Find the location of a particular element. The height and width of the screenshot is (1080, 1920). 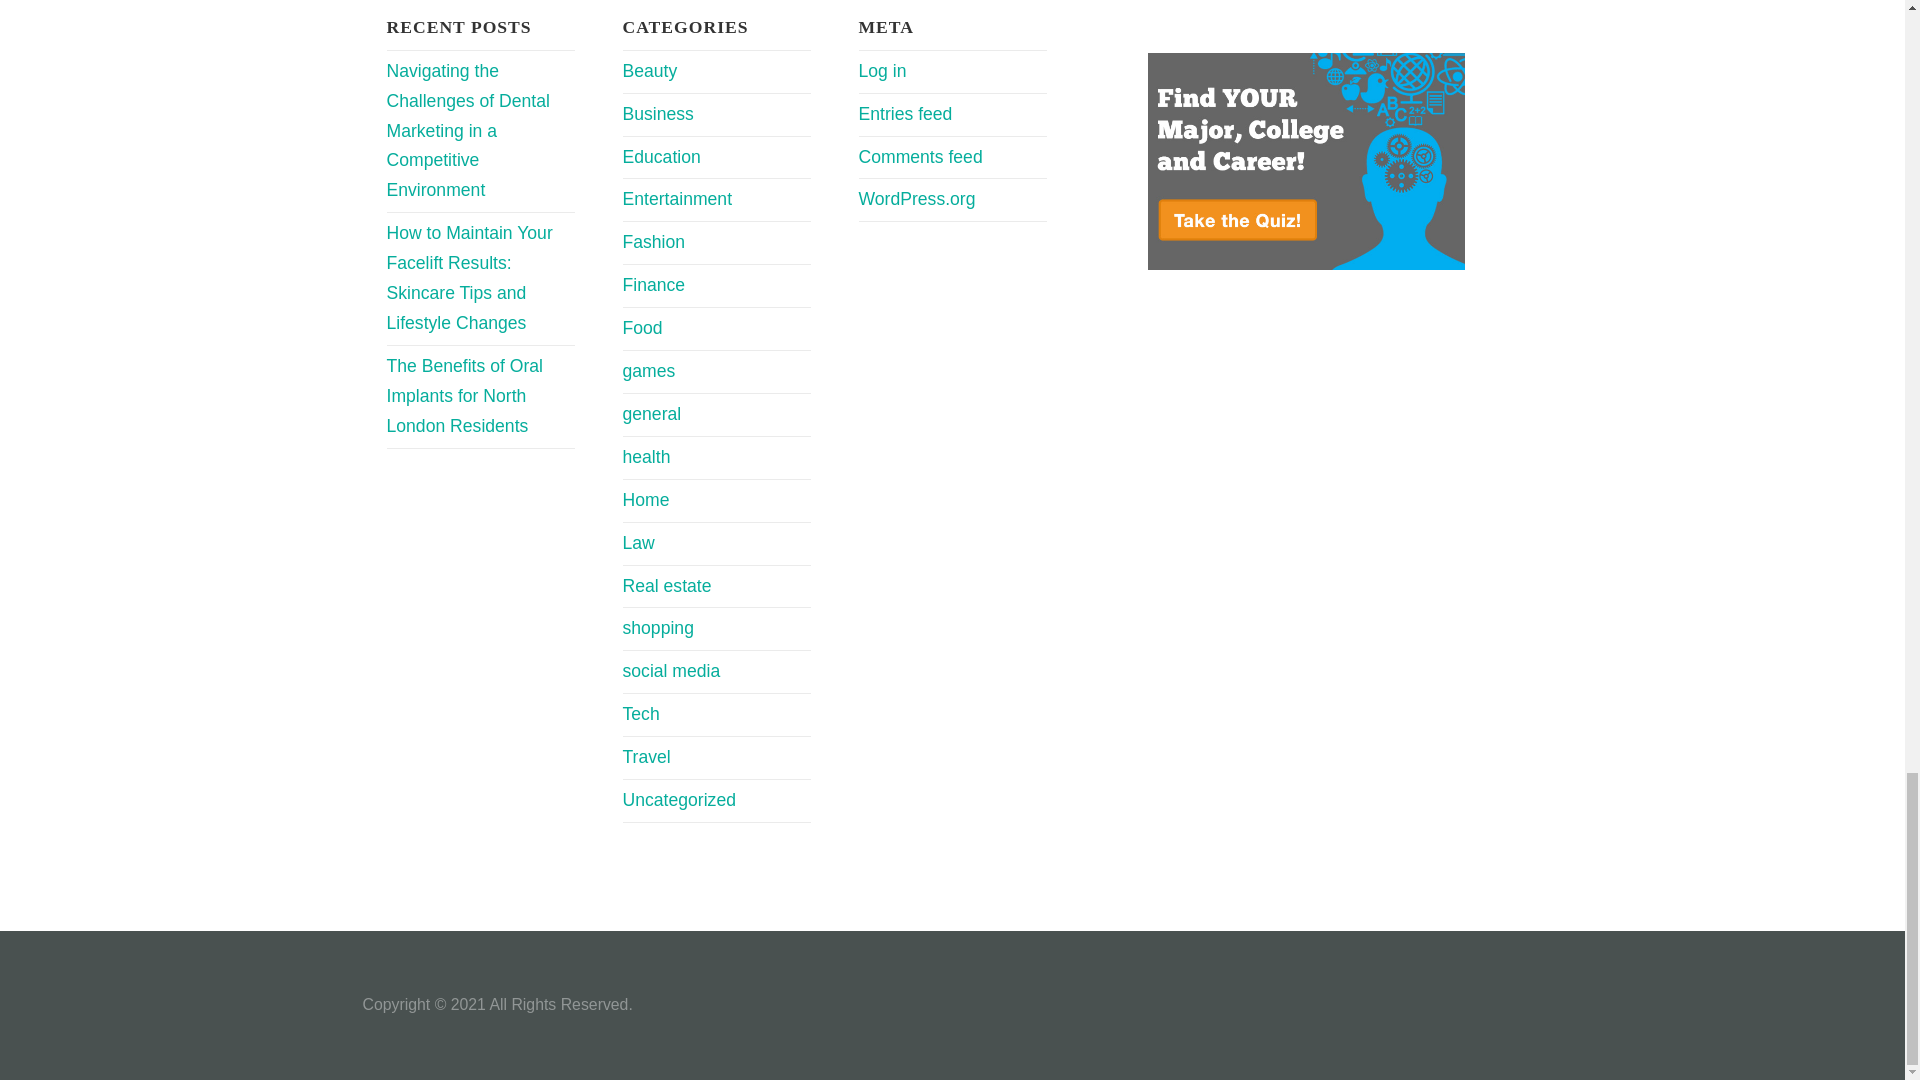

Entertainment is located at coordinates (676, 199).